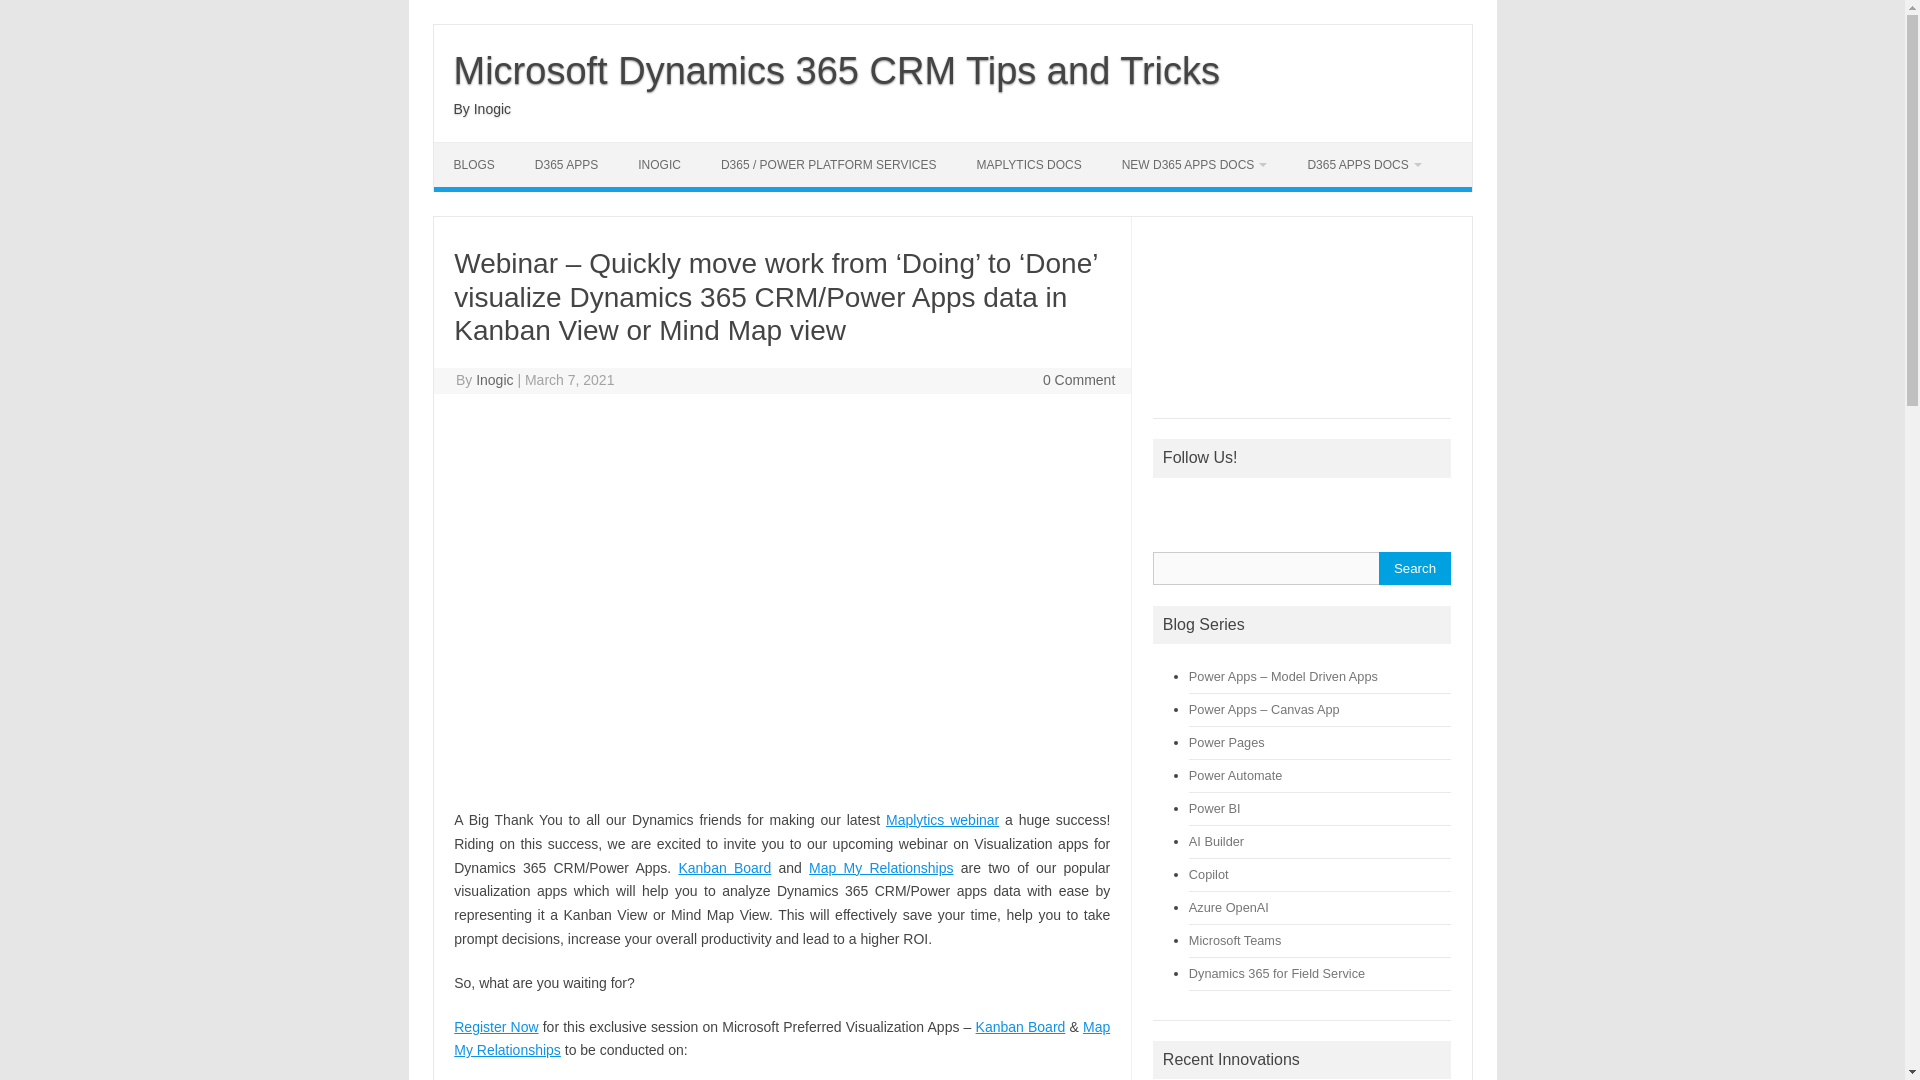  Describe the element at coordinates (1379, 506) in the screenshot. I see `Follow Us on E-mail` at that location.